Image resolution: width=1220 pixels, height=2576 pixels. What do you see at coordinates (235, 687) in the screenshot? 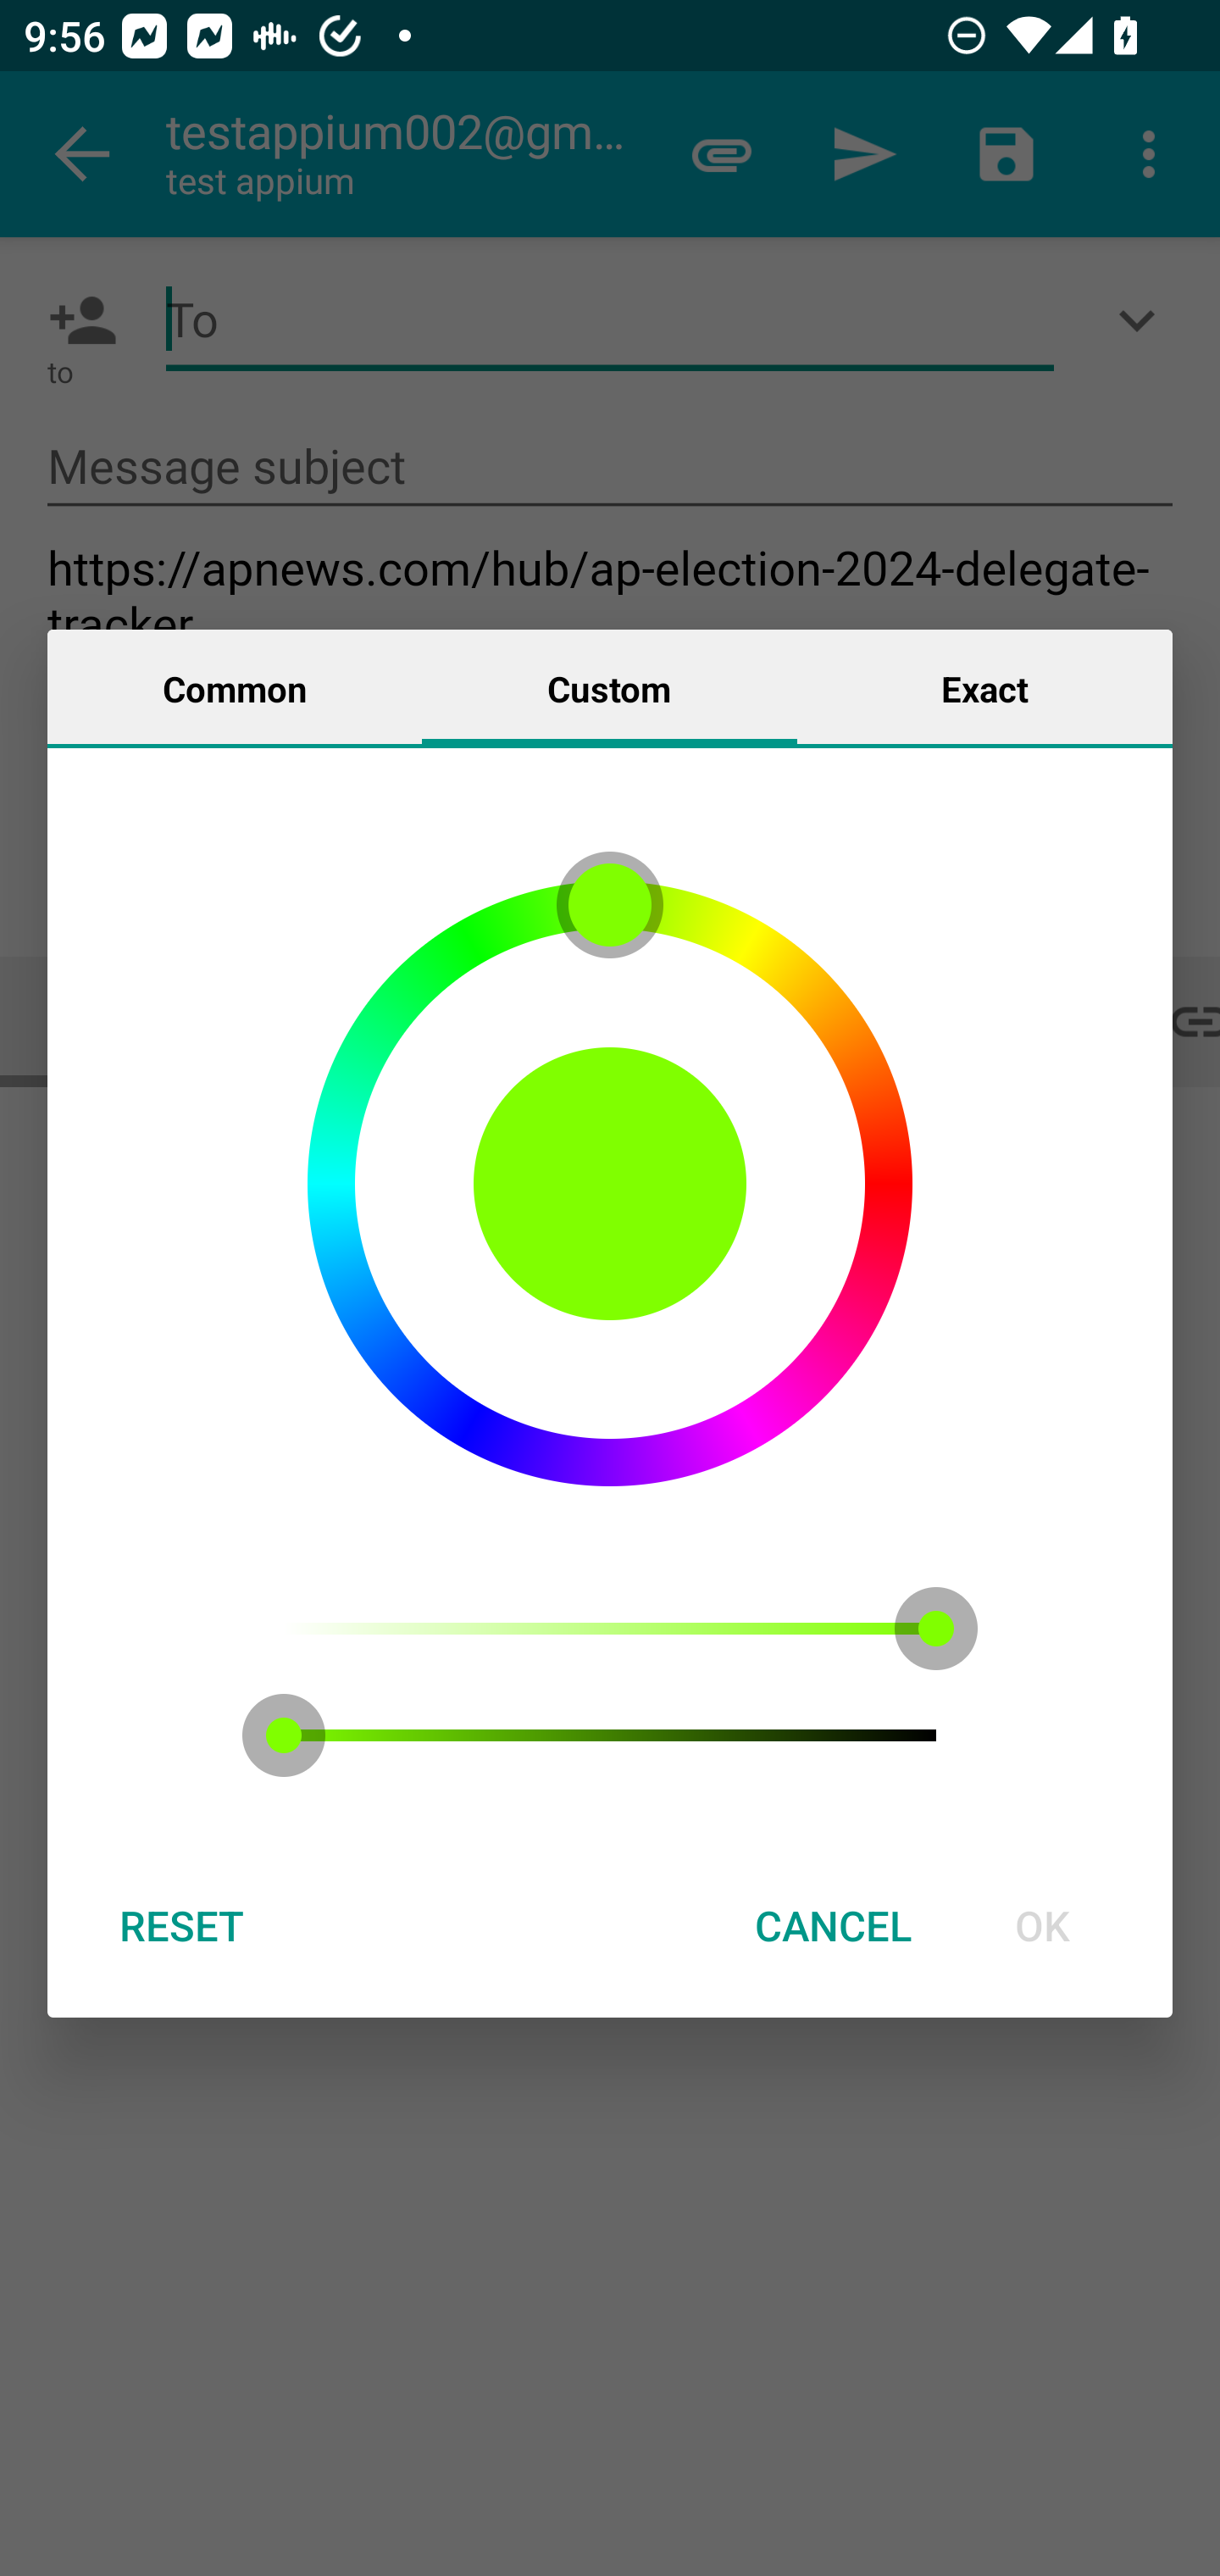
I see `Common` at bounding box center [235, 687].